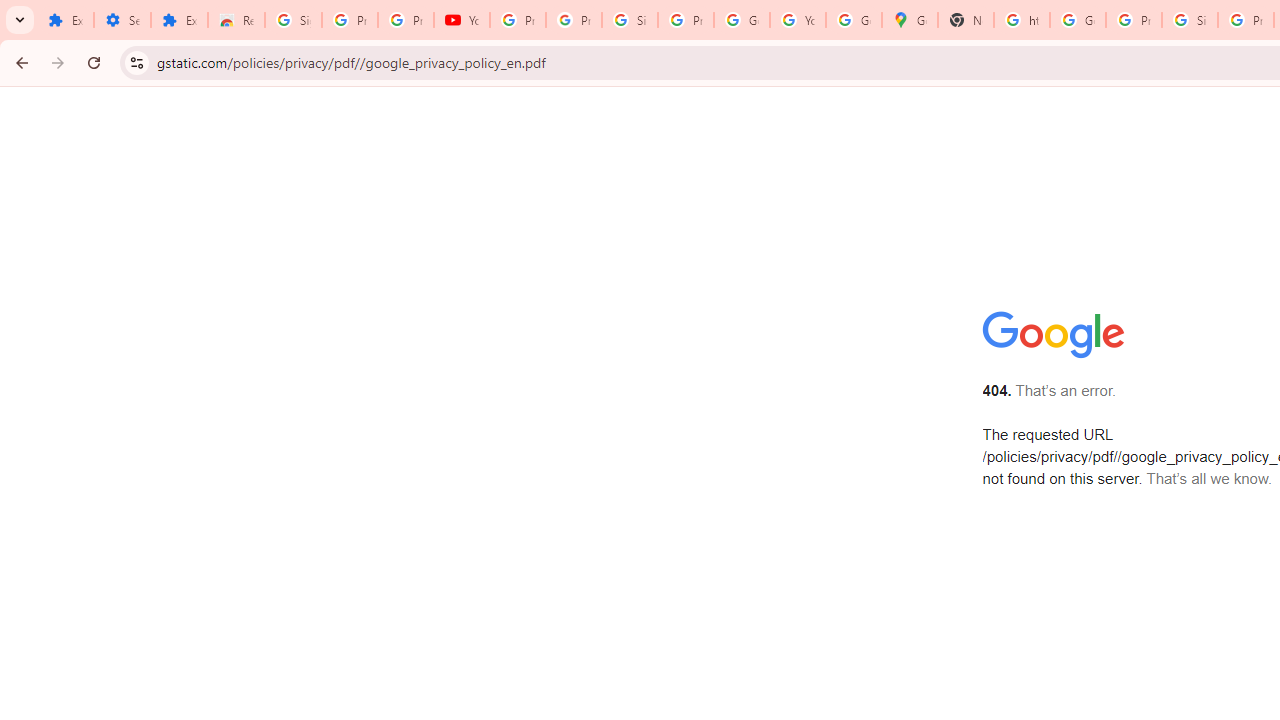  Describe the element at coordinates (65, 20) in the screenshot. I see `Extensions` at that location.